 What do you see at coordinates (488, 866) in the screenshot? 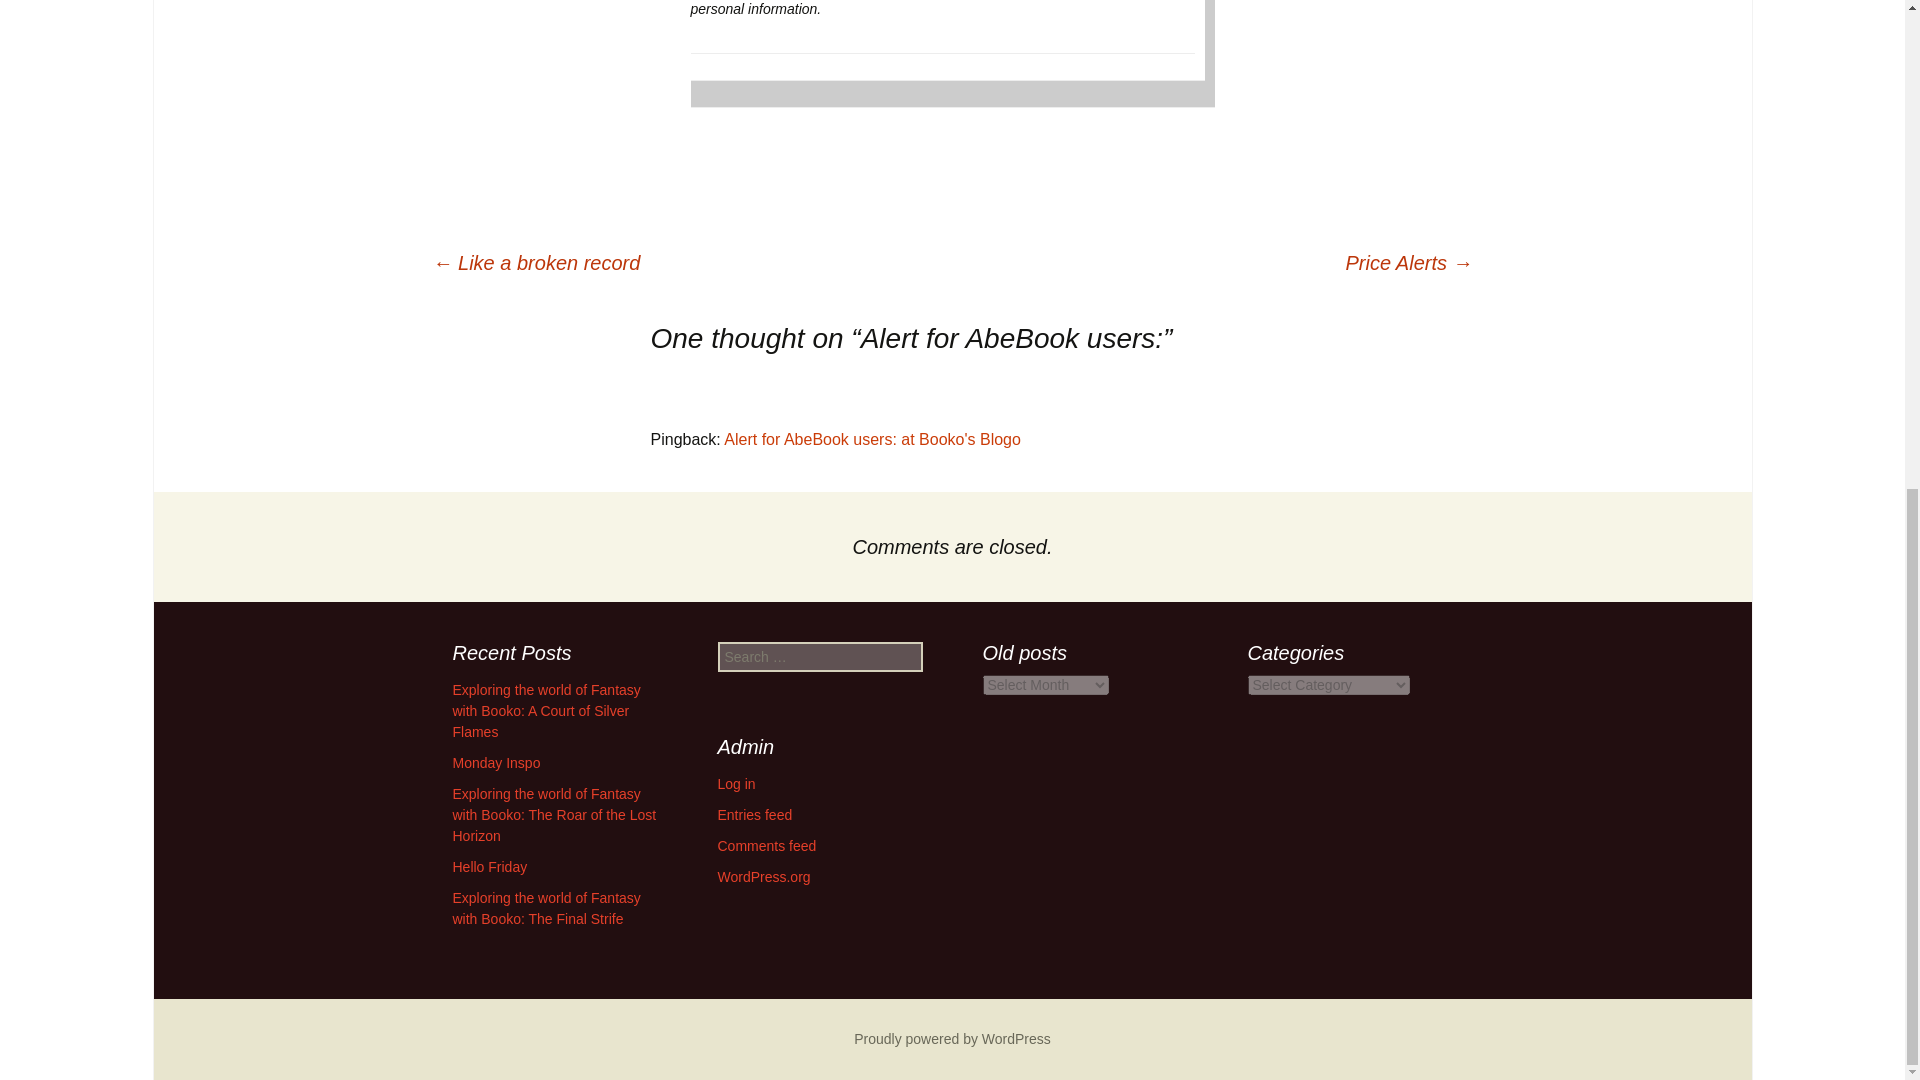
I see `Hello Friday` at bounding box center [488, 866].